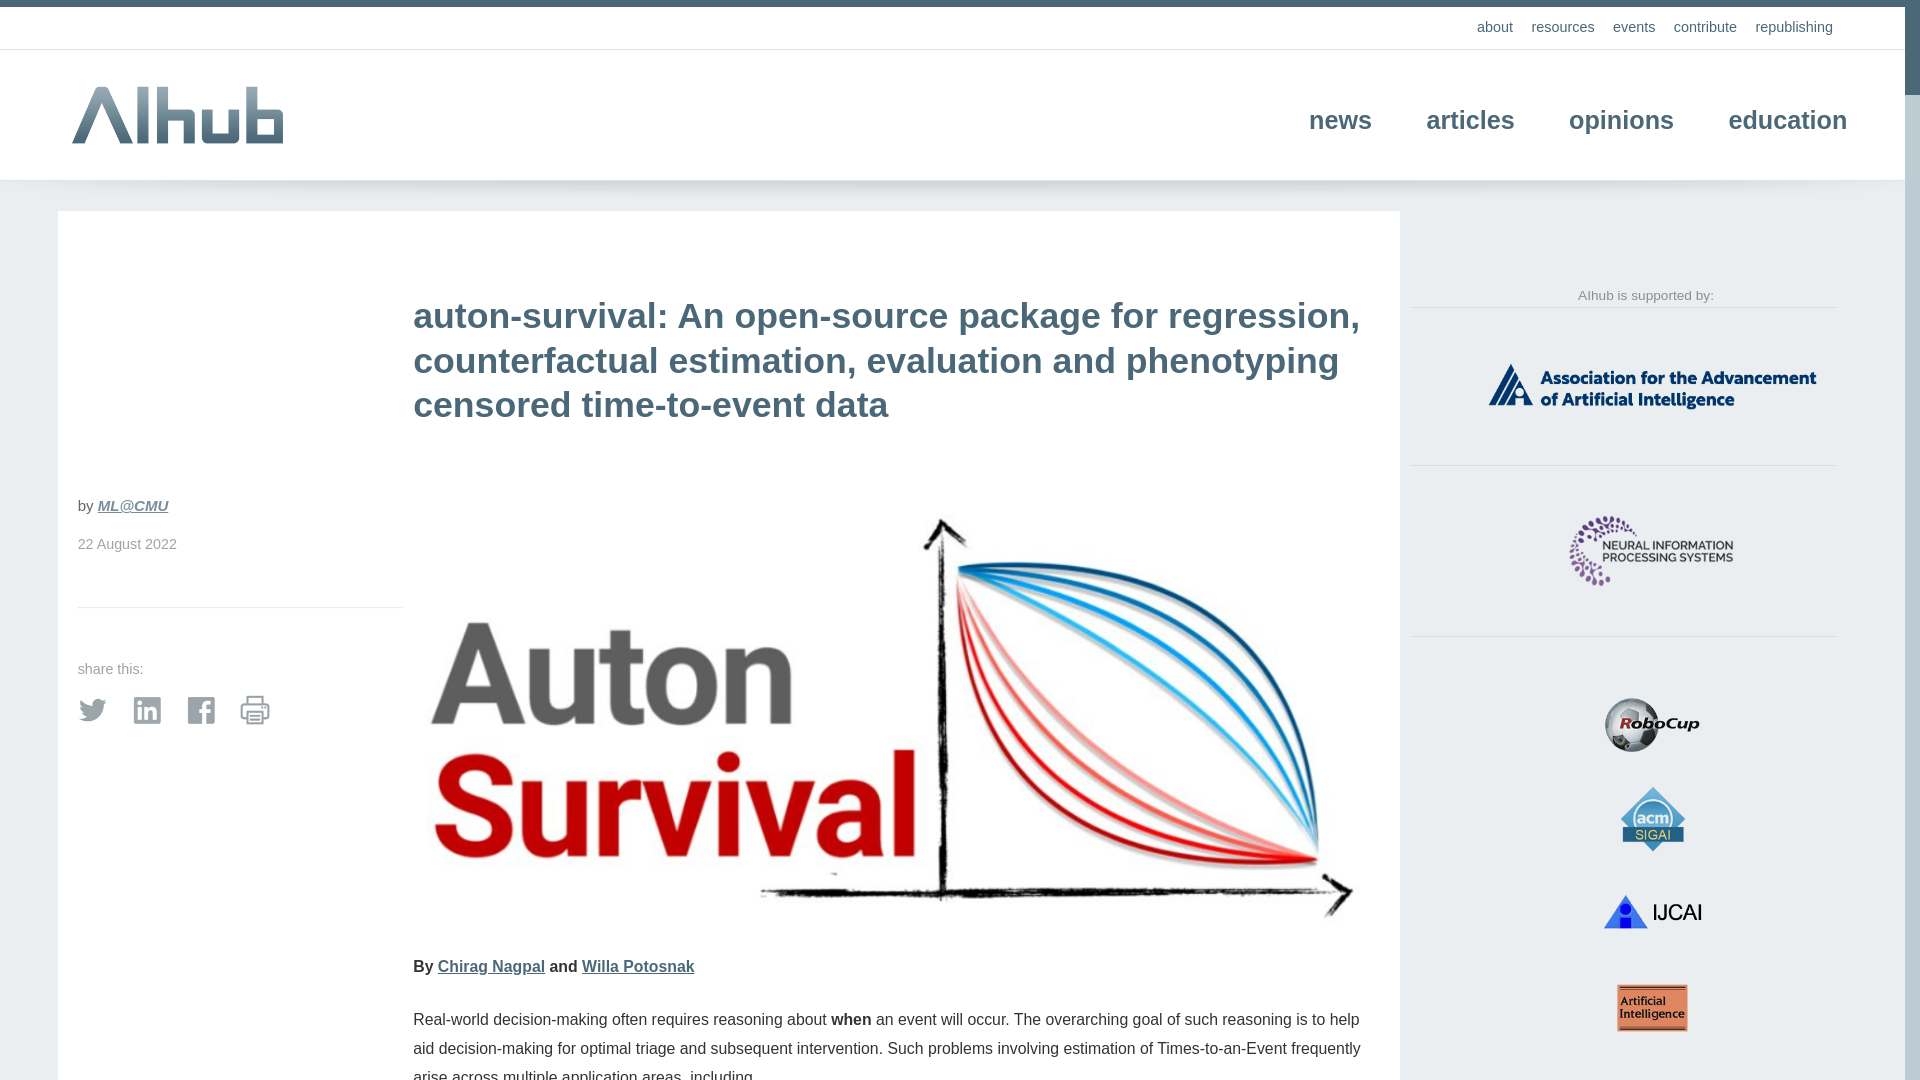  Describe the element at coordinates (1340, 119) in the screenshot. I see `news` at that location.